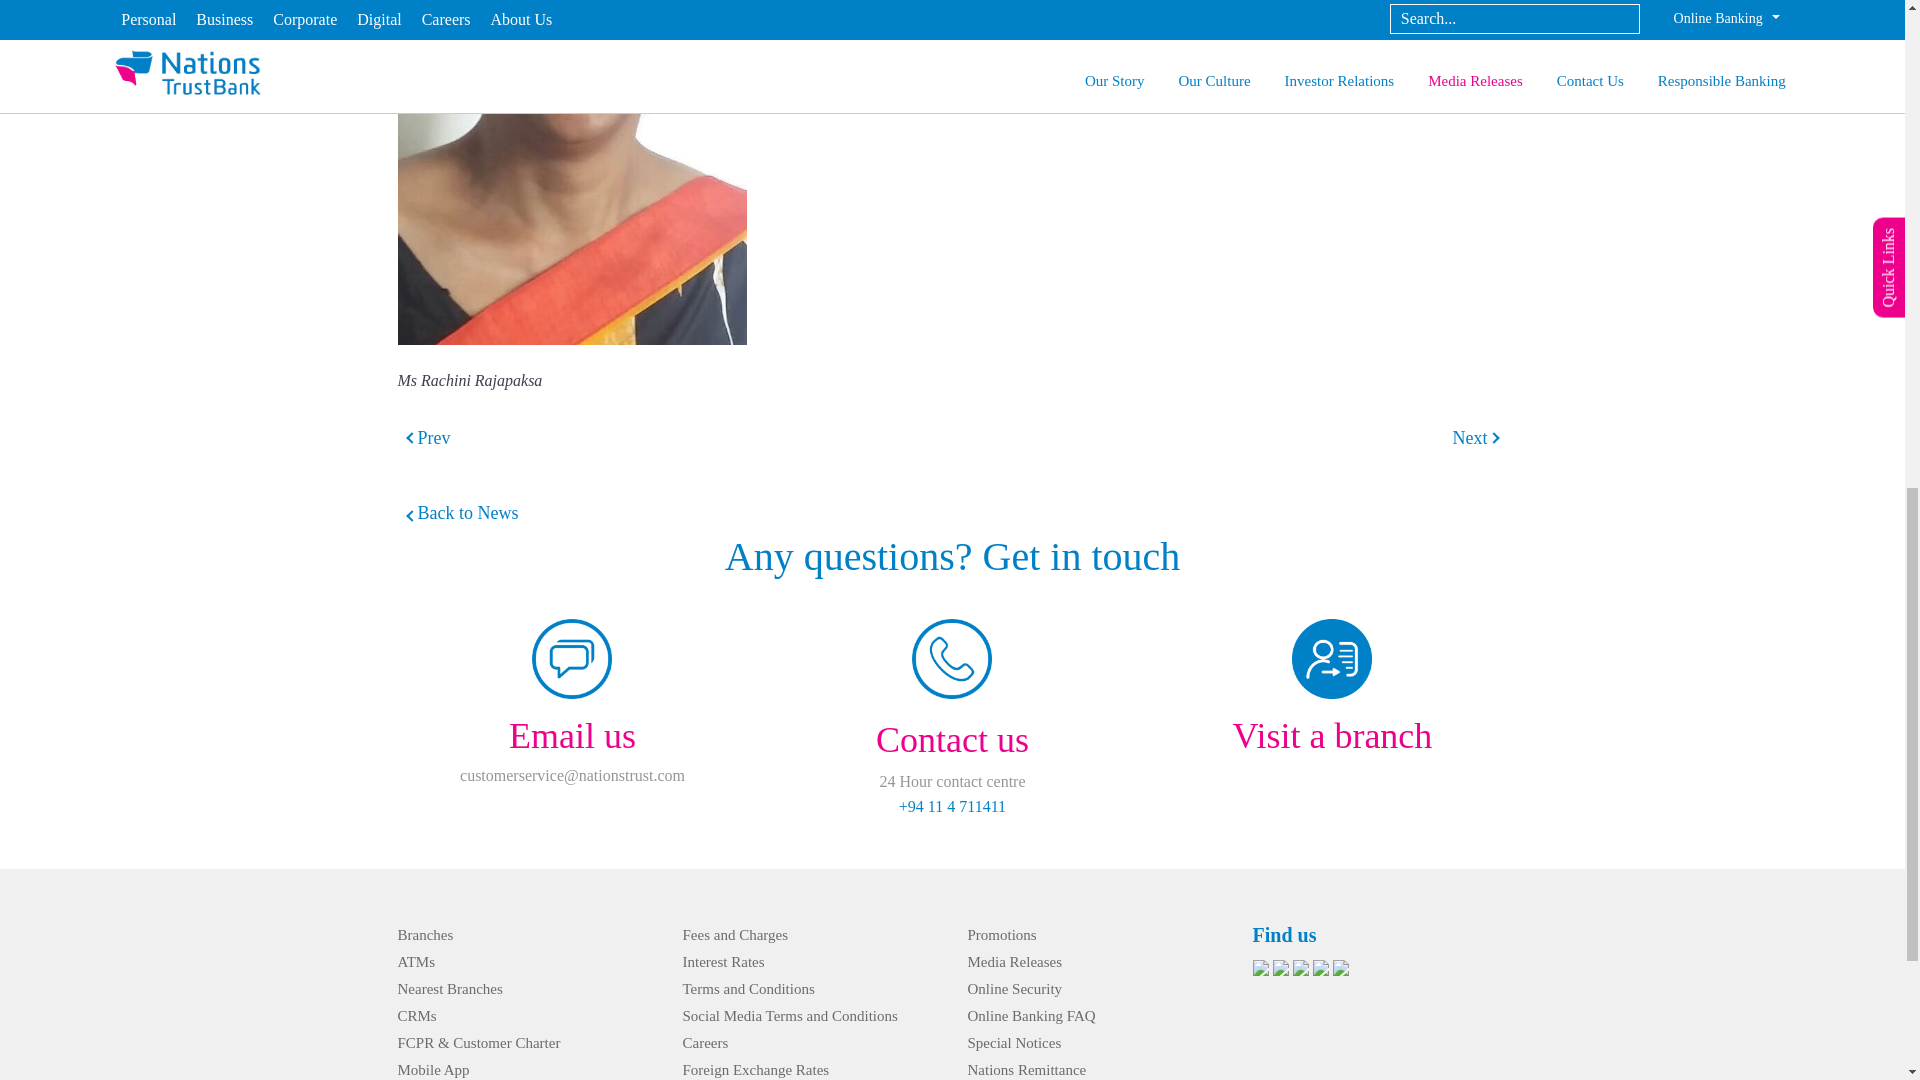 This screenshot has height=1080, width=1920. What do you see at coordinates (788, 1015) in the screenshot?
I see `Social Media Terms and Conditions` at bounding box center [788, 1015].